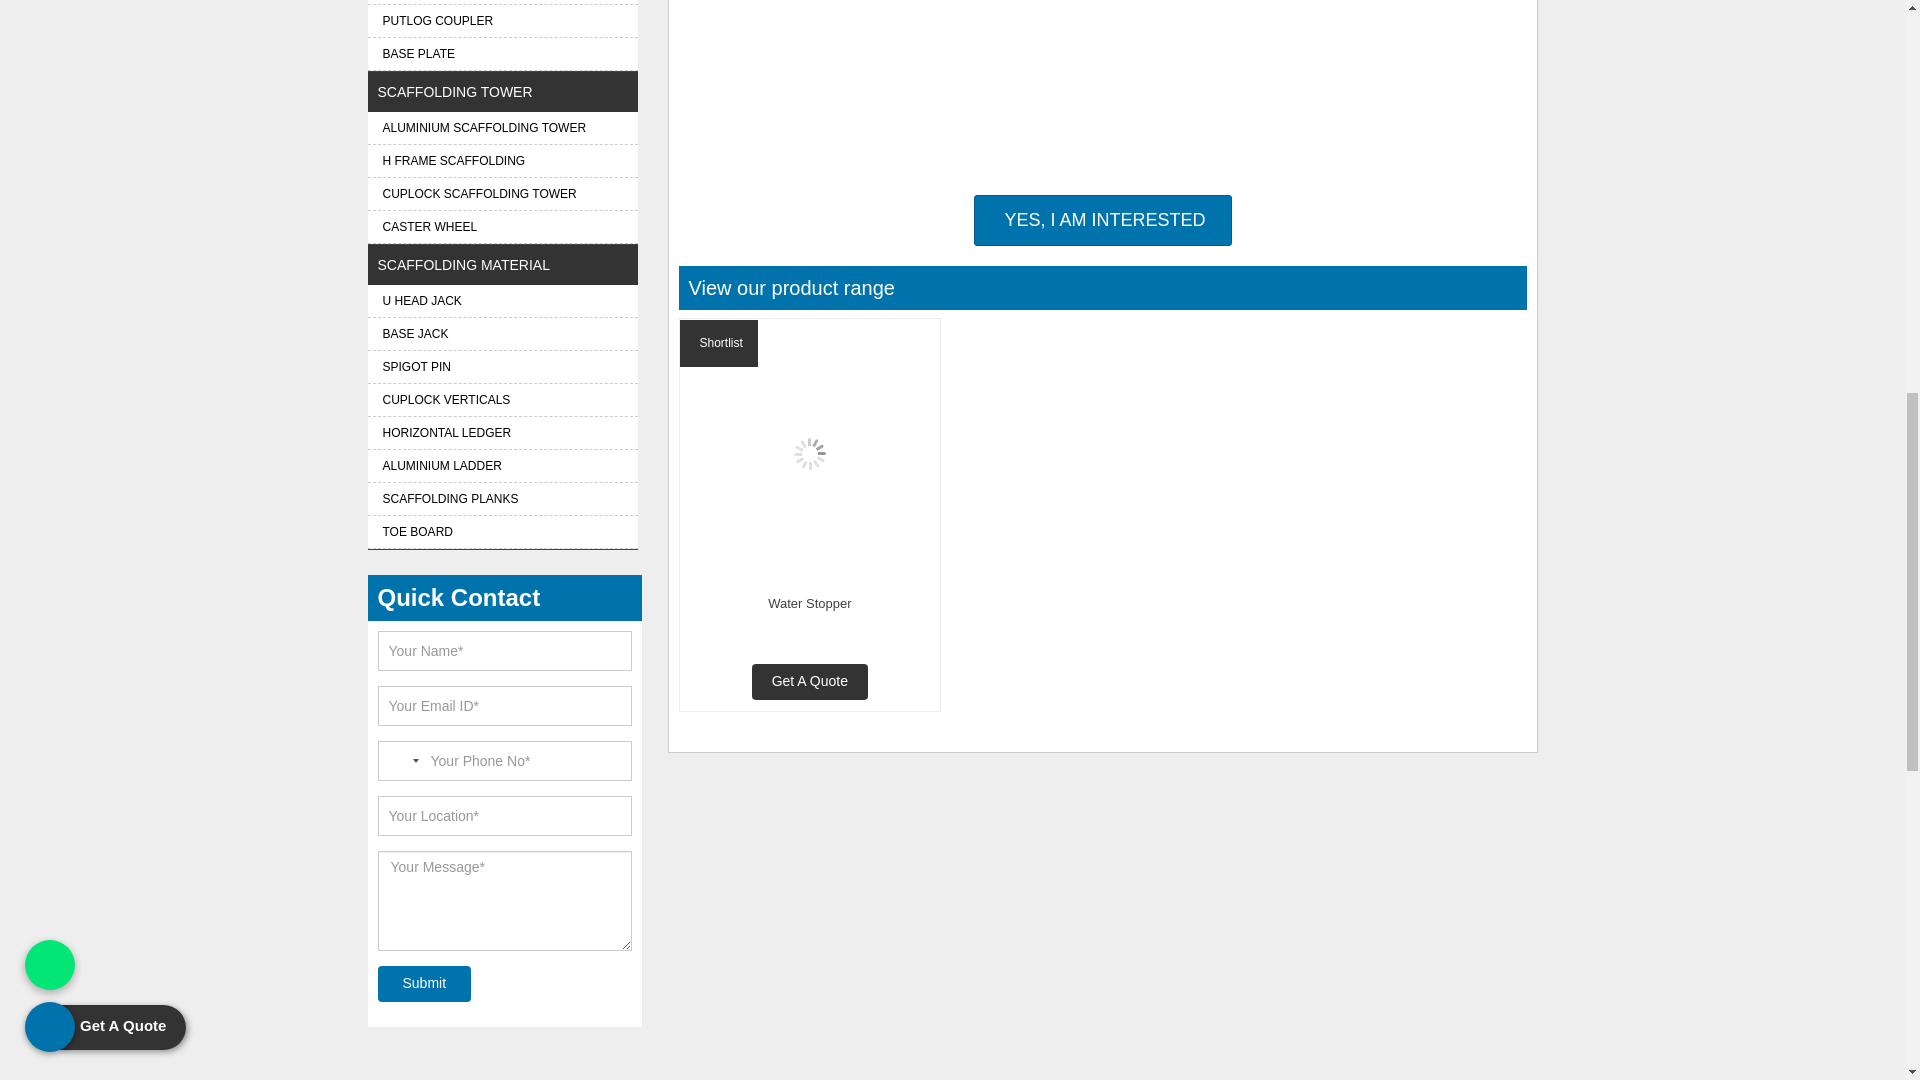 The width and height of the screenshot is (1920, 1080). I want to click on click to add to bulk enquiry, so click(718, 343).